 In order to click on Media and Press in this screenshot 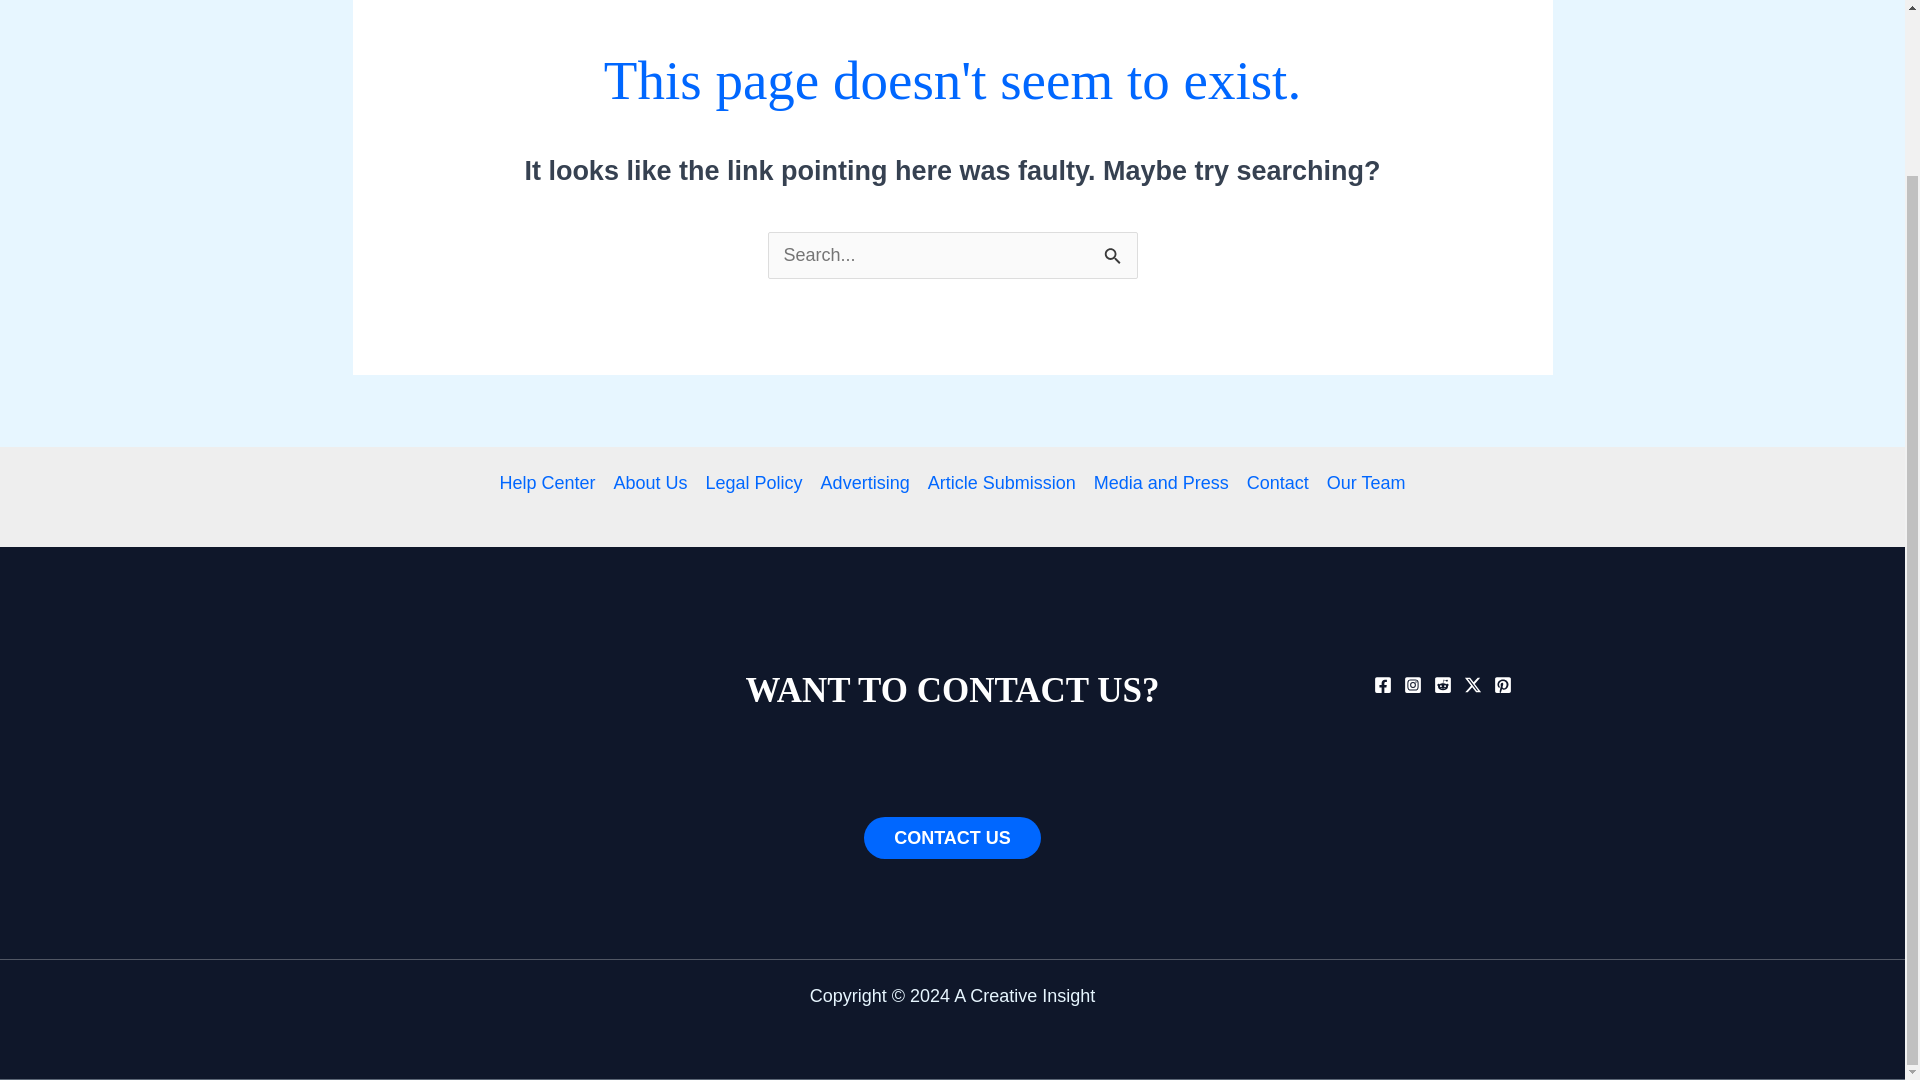, I will do `click(1161, 483)`.